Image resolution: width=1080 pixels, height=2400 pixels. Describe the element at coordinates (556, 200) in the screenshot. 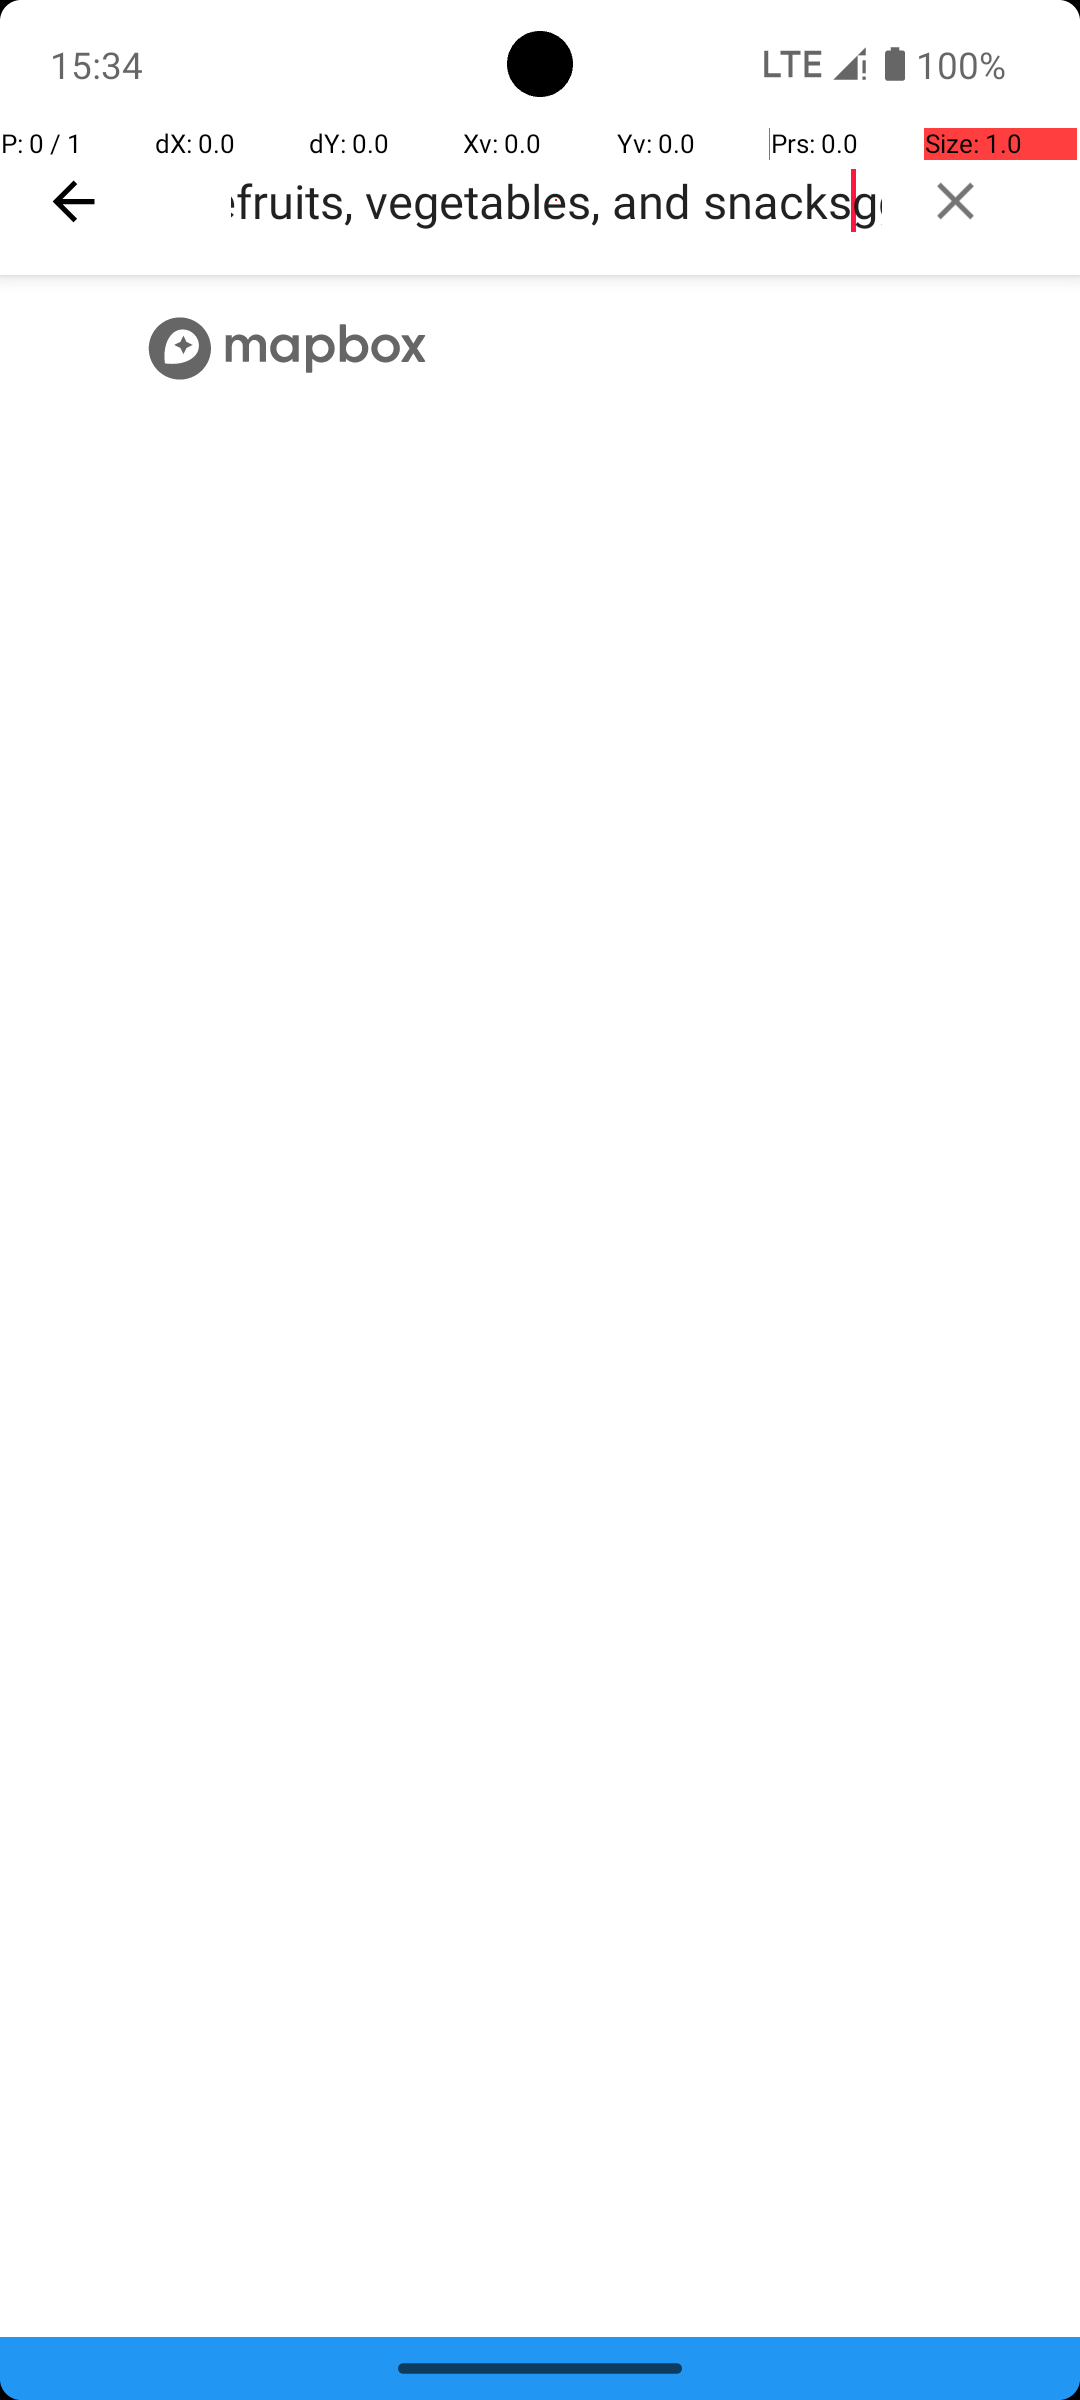

I see `grocery list itemmilk, efruits, vegetables, and snacksggs, and breads` at that location.